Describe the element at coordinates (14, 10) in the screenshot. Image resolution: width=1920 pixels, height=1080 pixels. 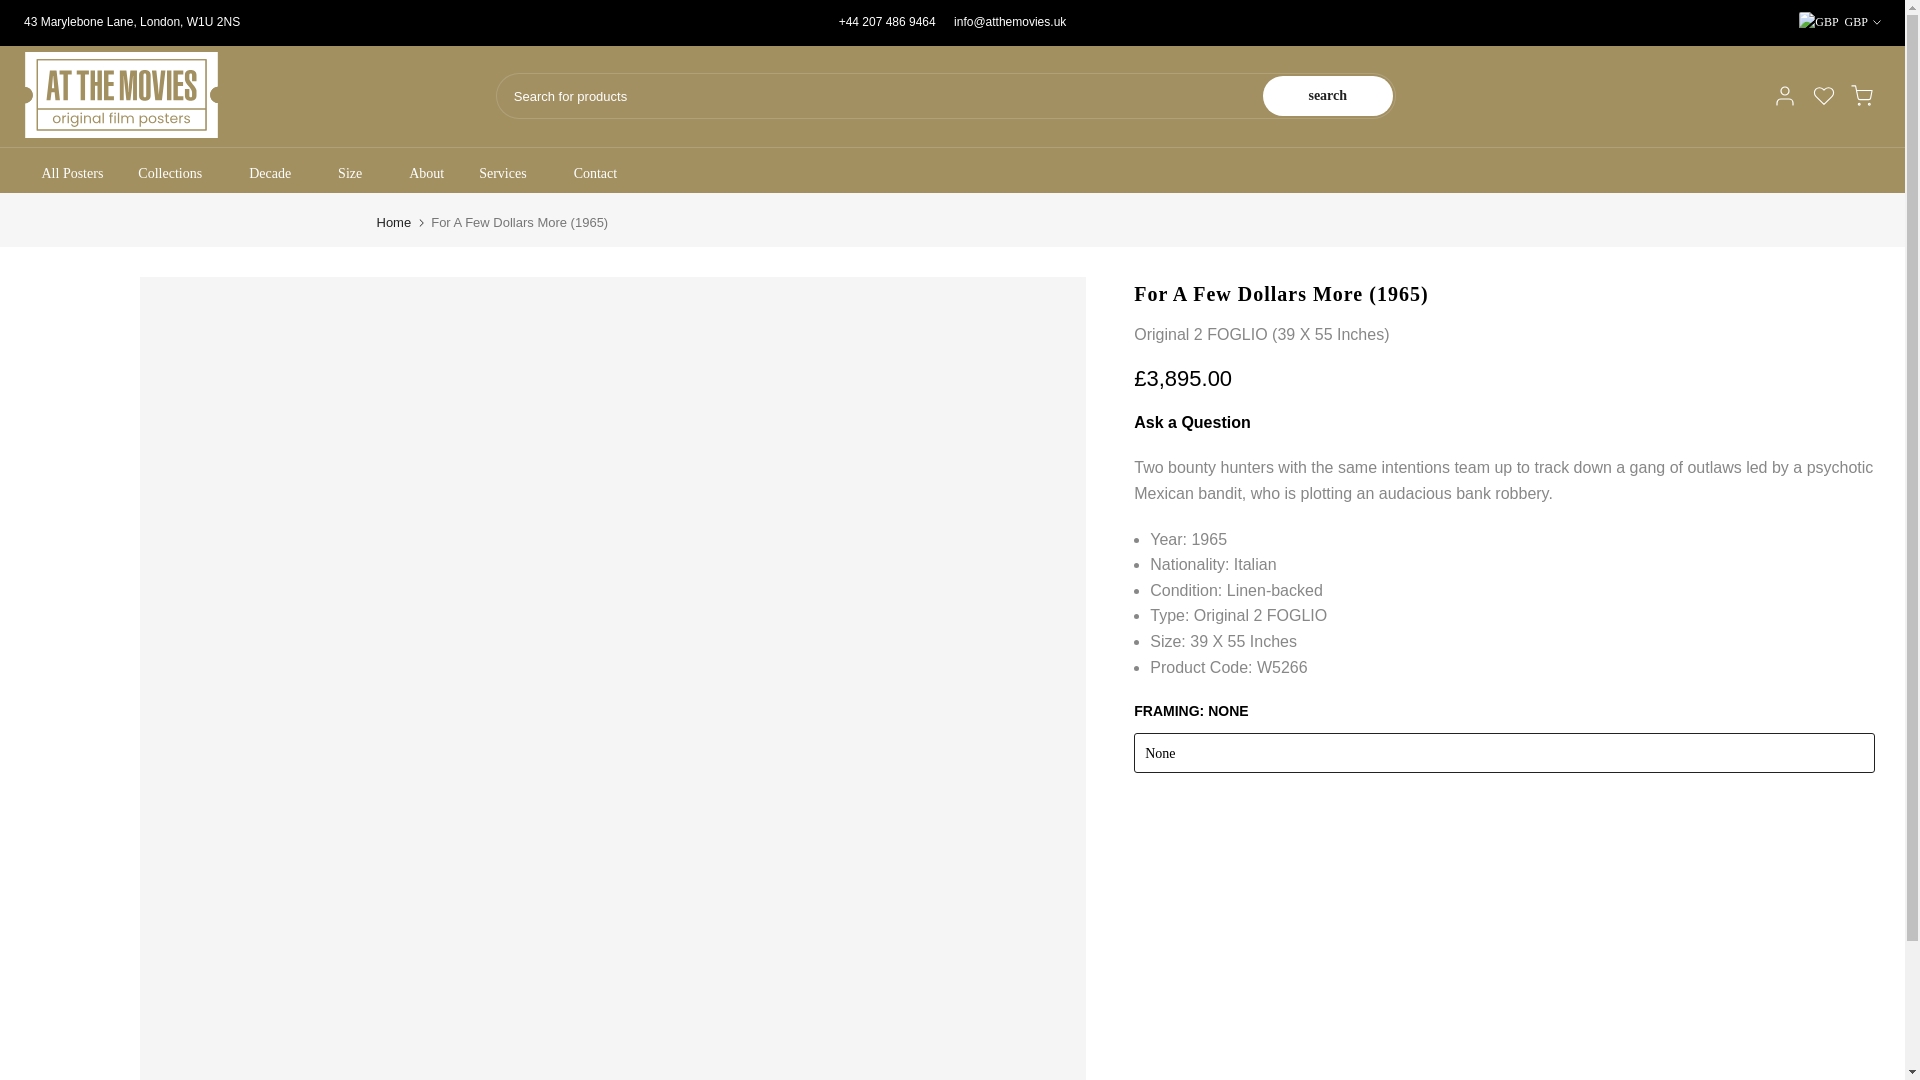
I see `Skip to content` at that location.